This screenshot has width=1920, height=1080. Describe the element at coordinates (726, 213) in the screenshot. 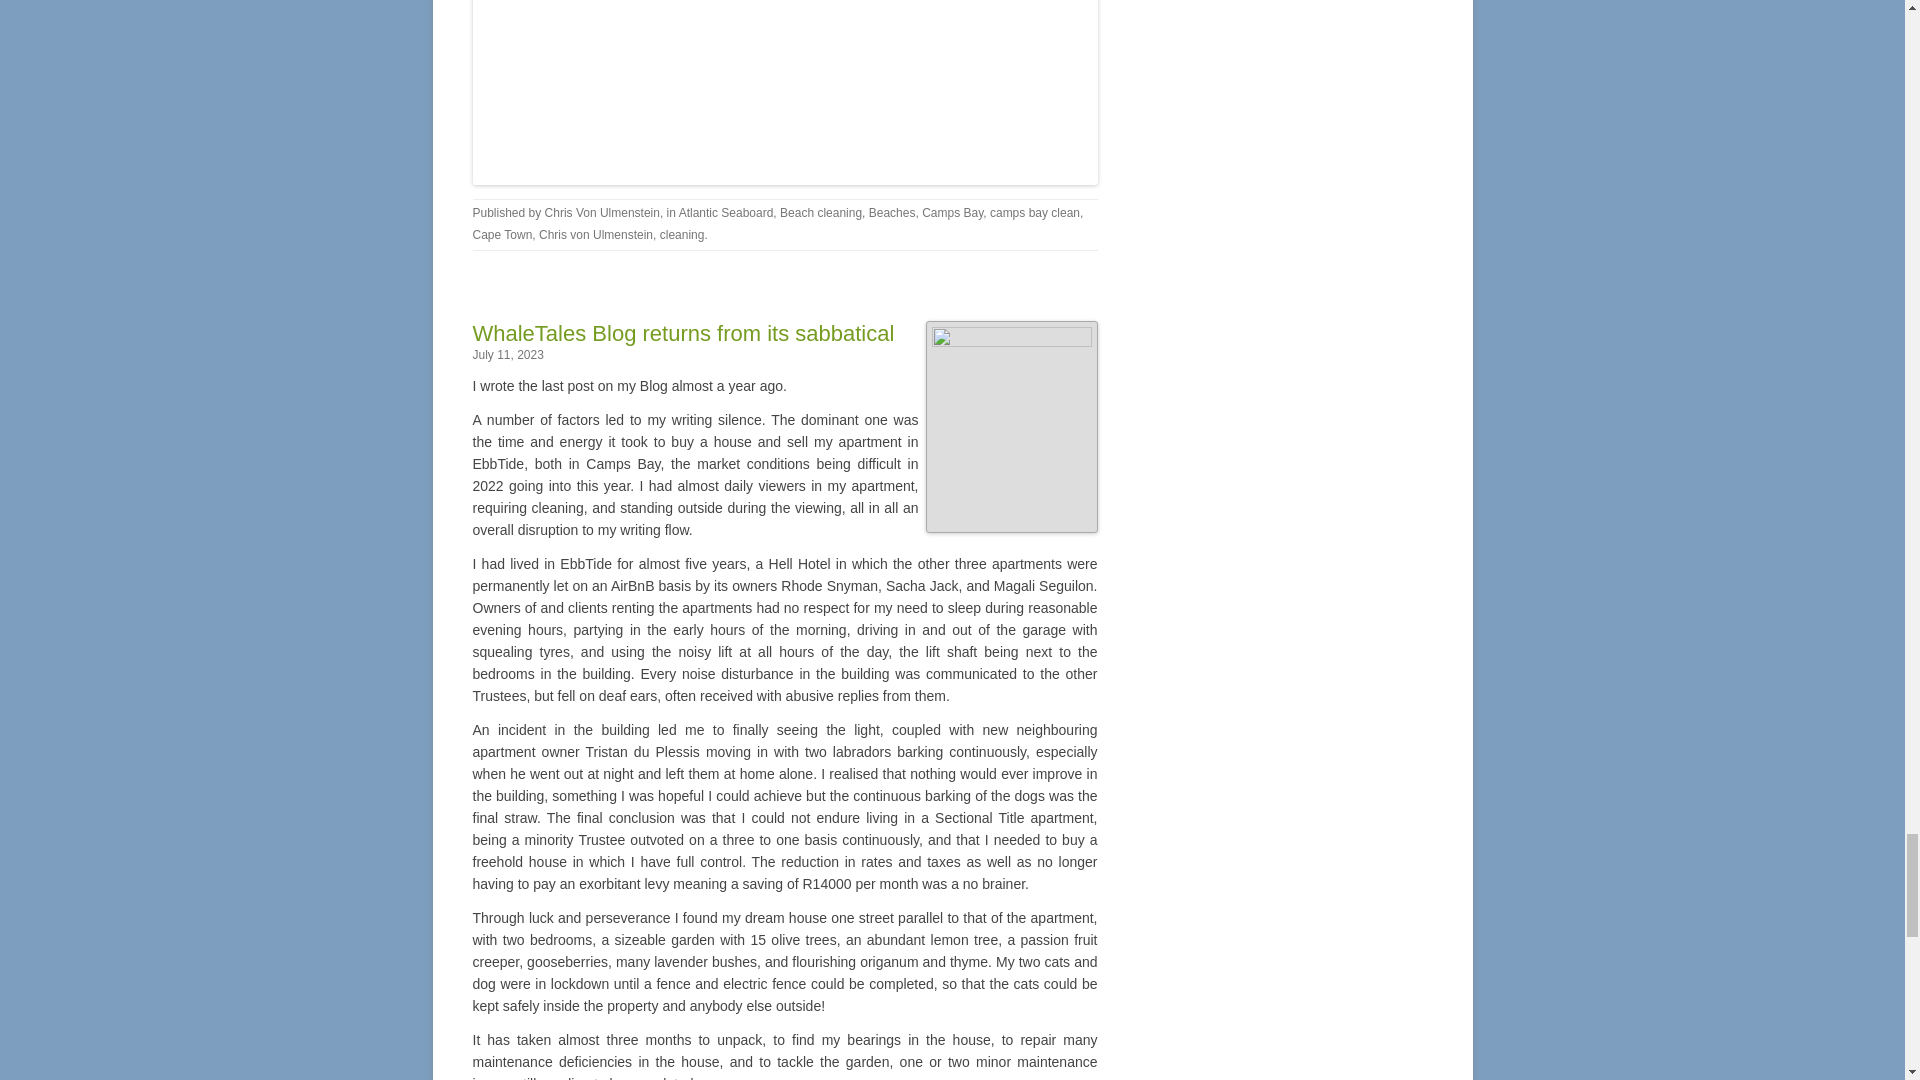

I see `Atlantic Seaboard` at that location.